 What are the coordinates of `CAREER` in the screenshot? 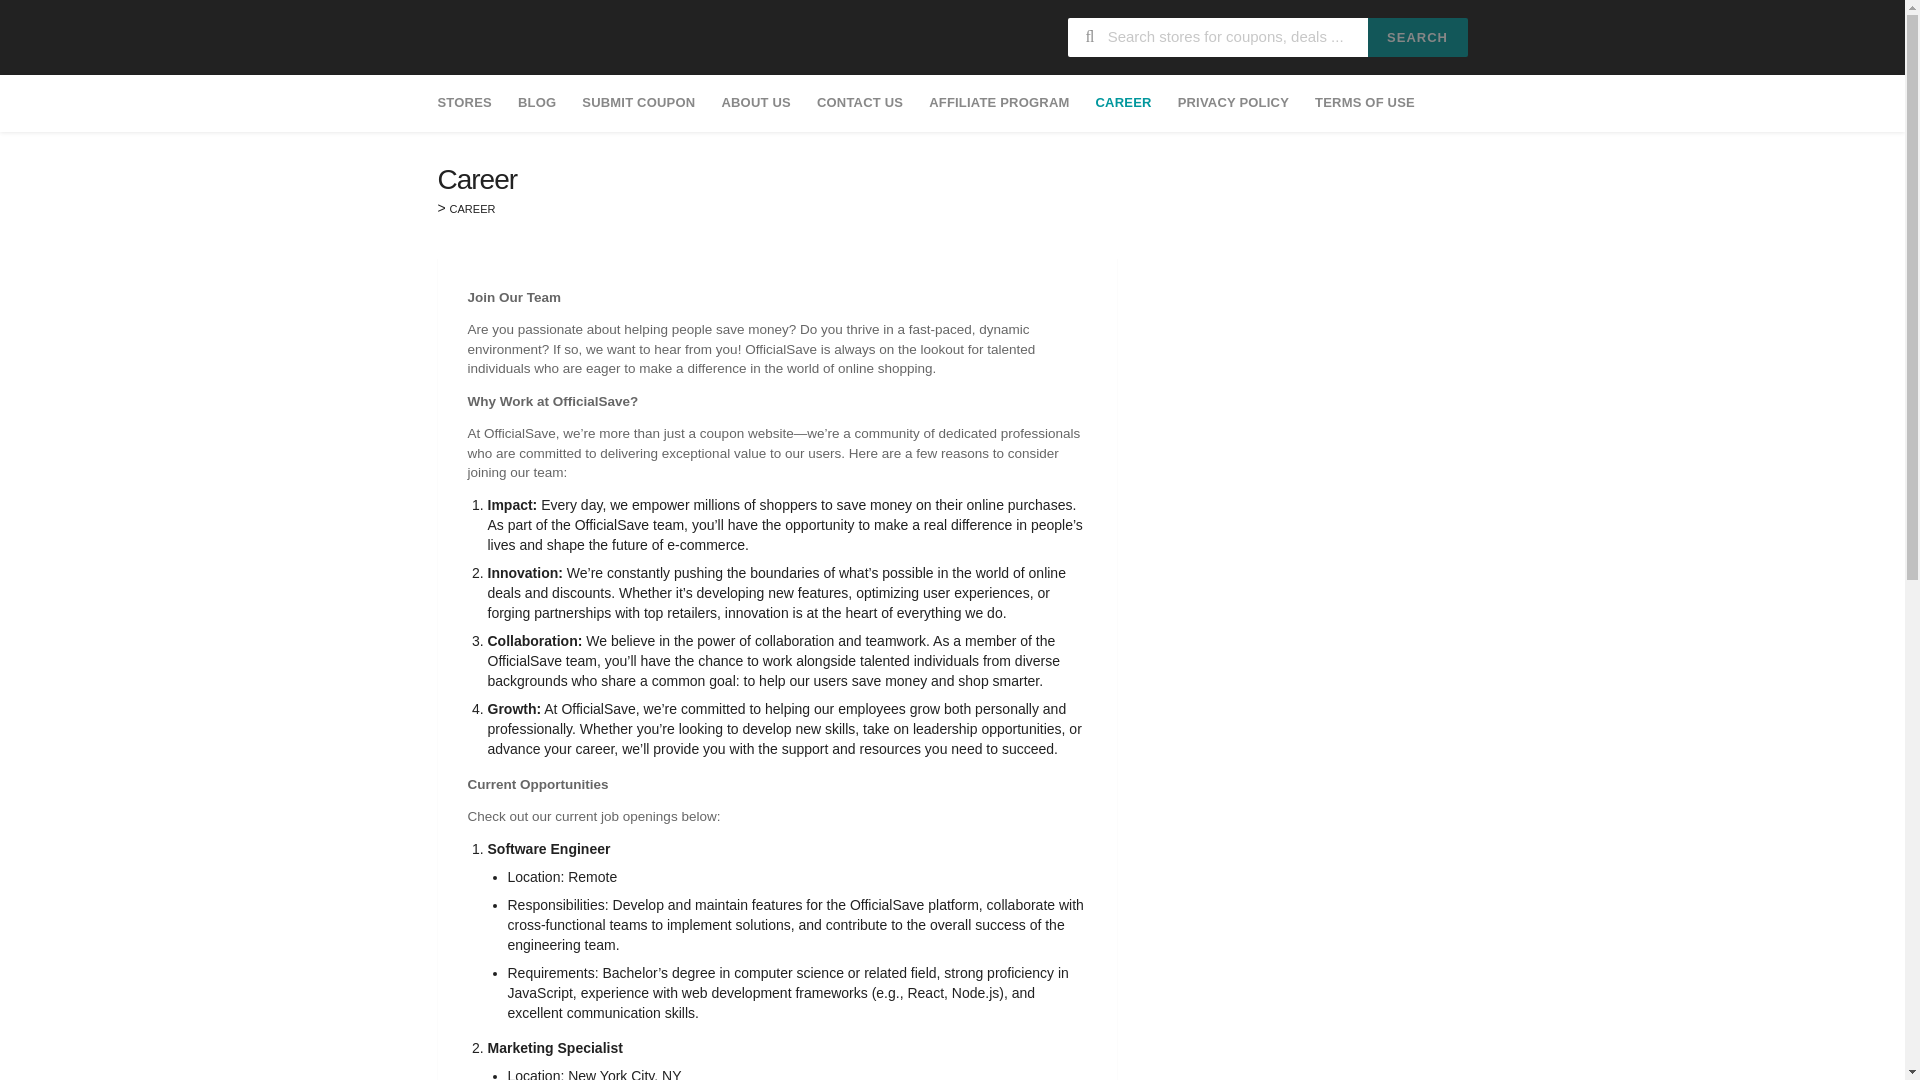 It's located at (1124, 102).